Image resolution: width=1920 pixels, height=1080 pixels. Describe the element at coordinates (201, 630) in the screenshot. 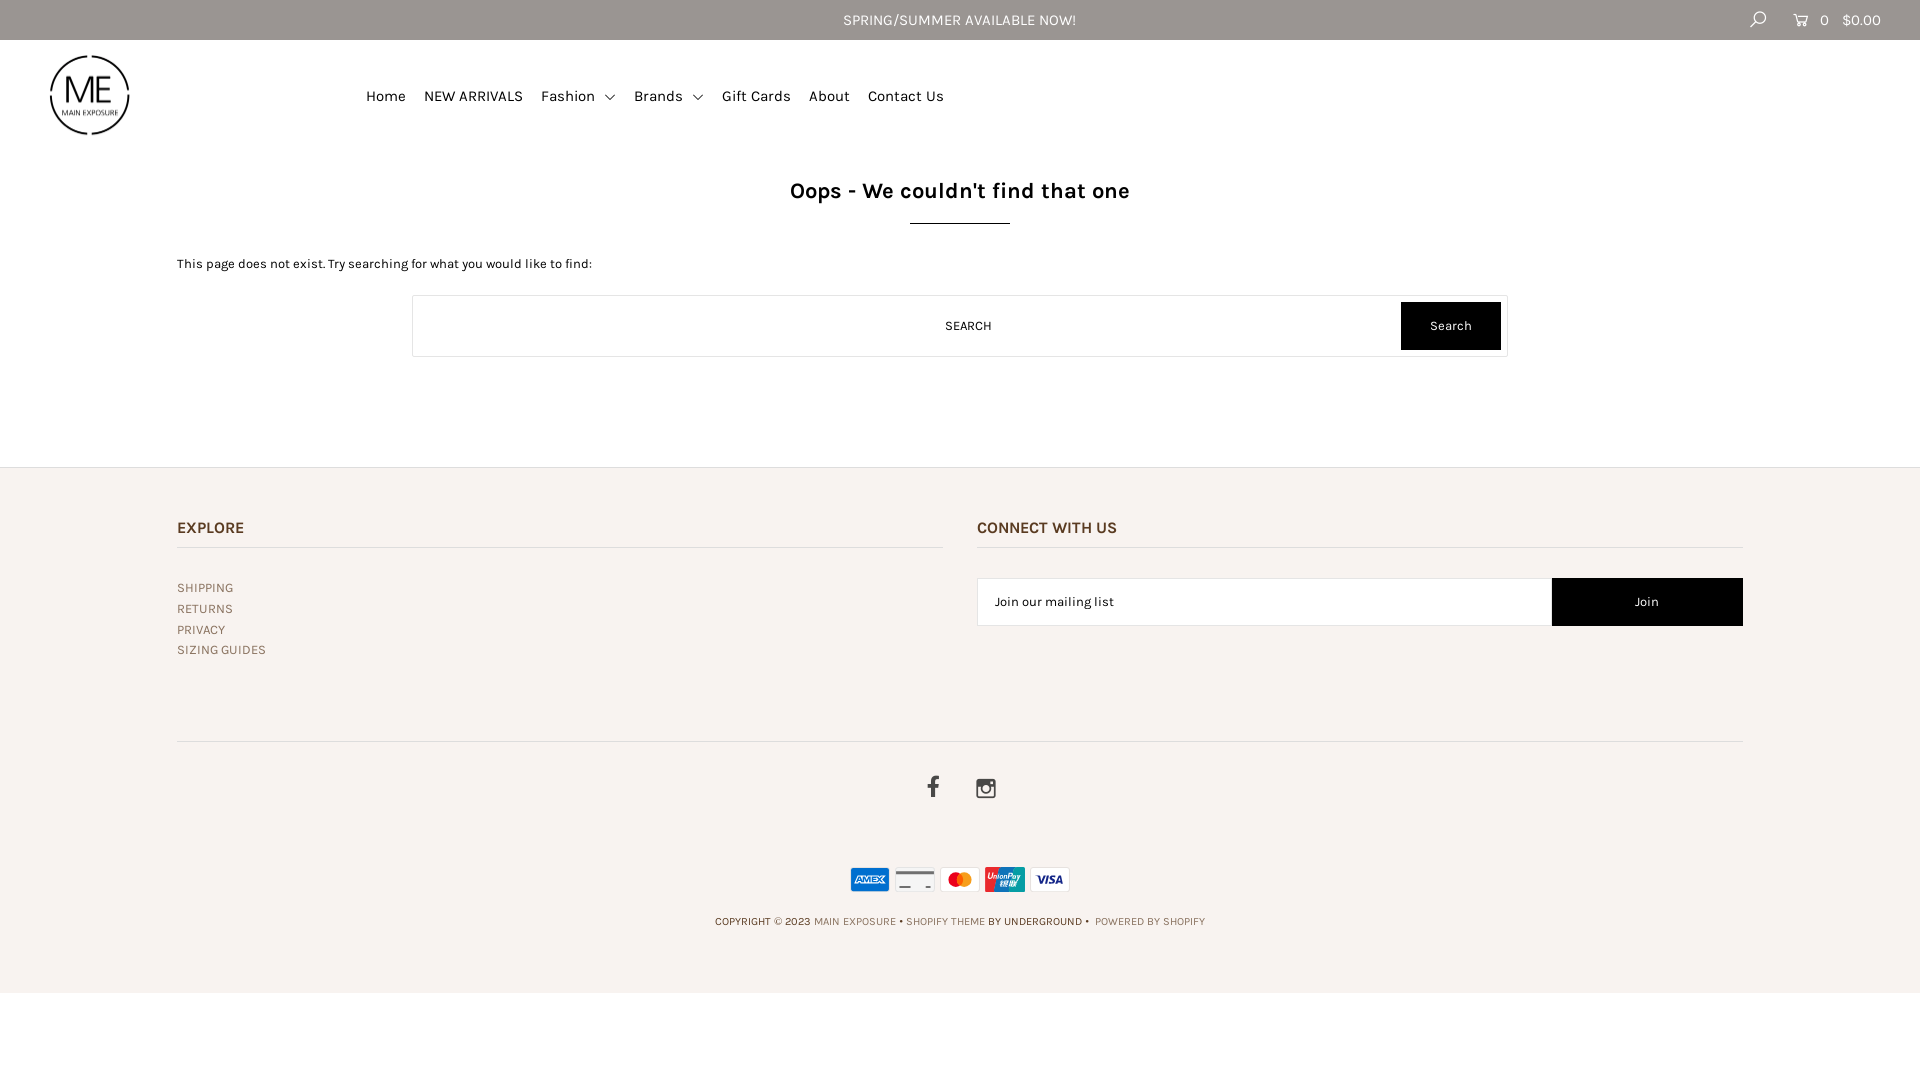

I see `PRIVACY` at that location.